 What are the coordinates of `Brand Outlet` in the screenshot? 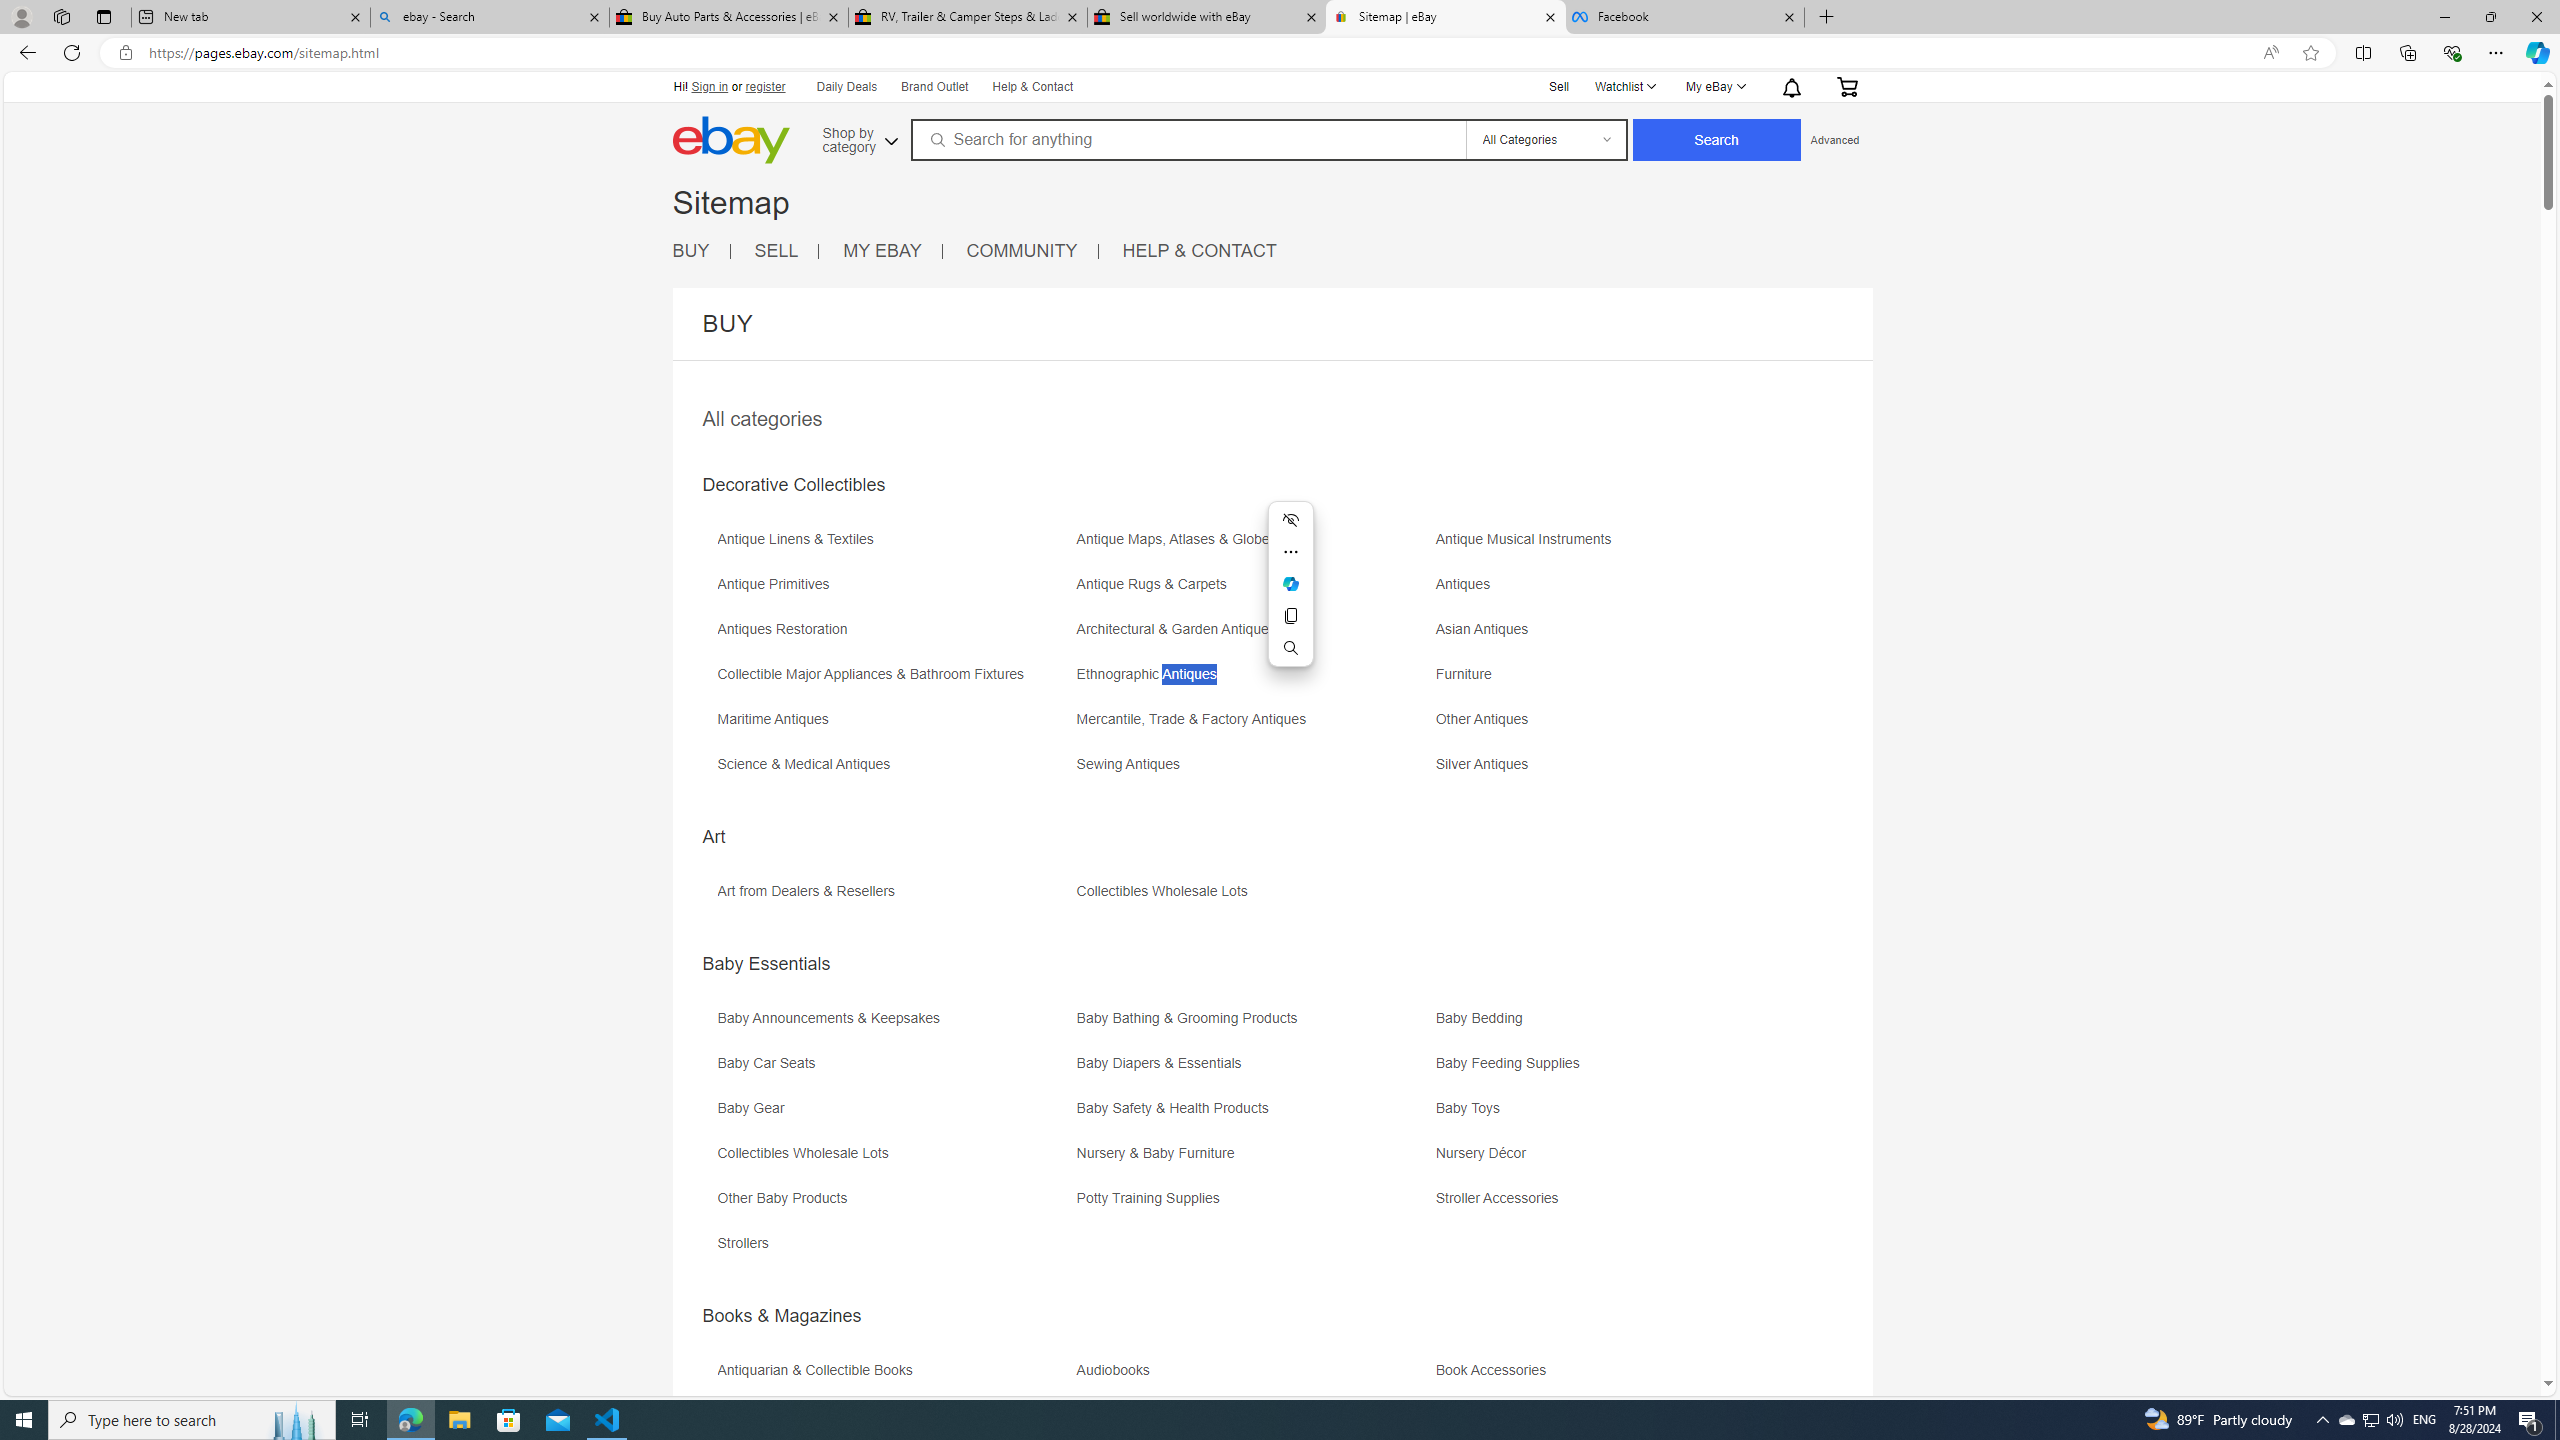 It's located at (936, 88).